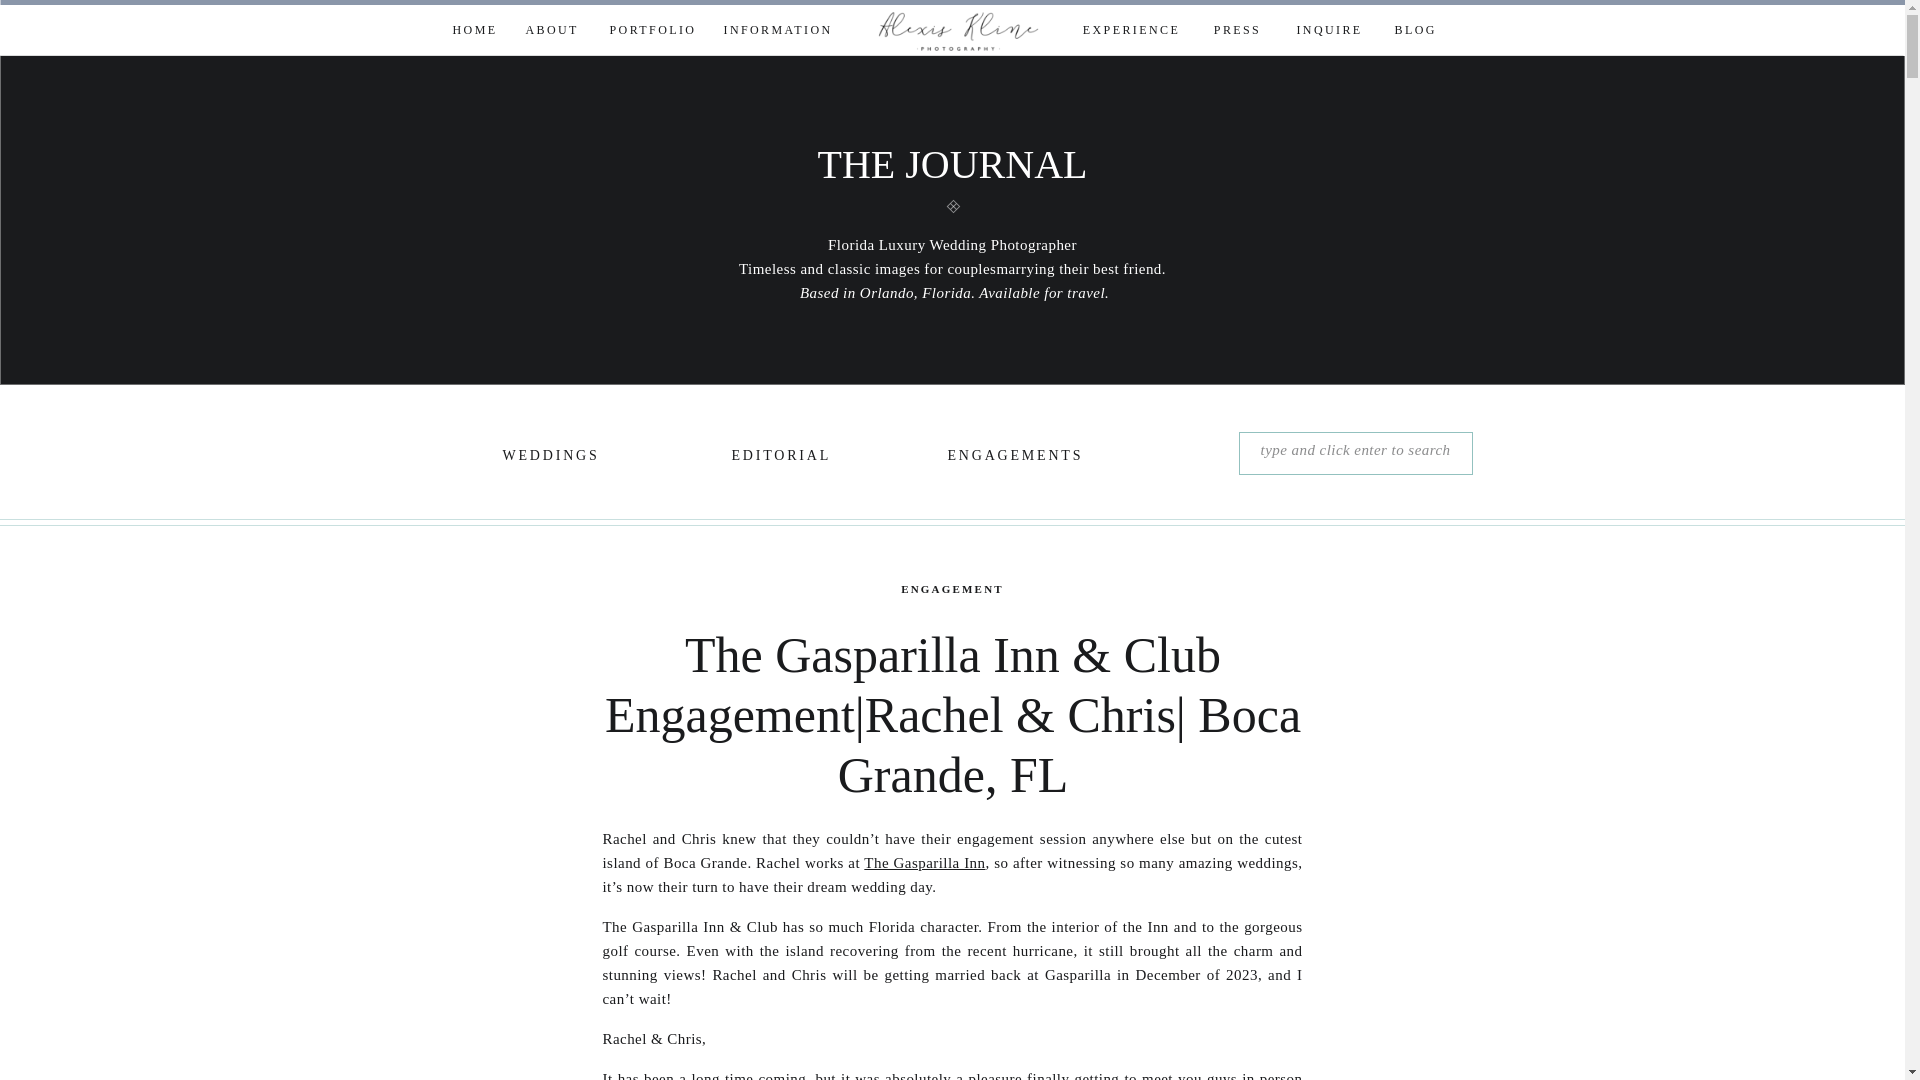 Image resolution: width=1920 pixels, height=1080 pixels. Describe the element at coordinates (1237, 32) in the screenshot. I see `PRESS` at that location.